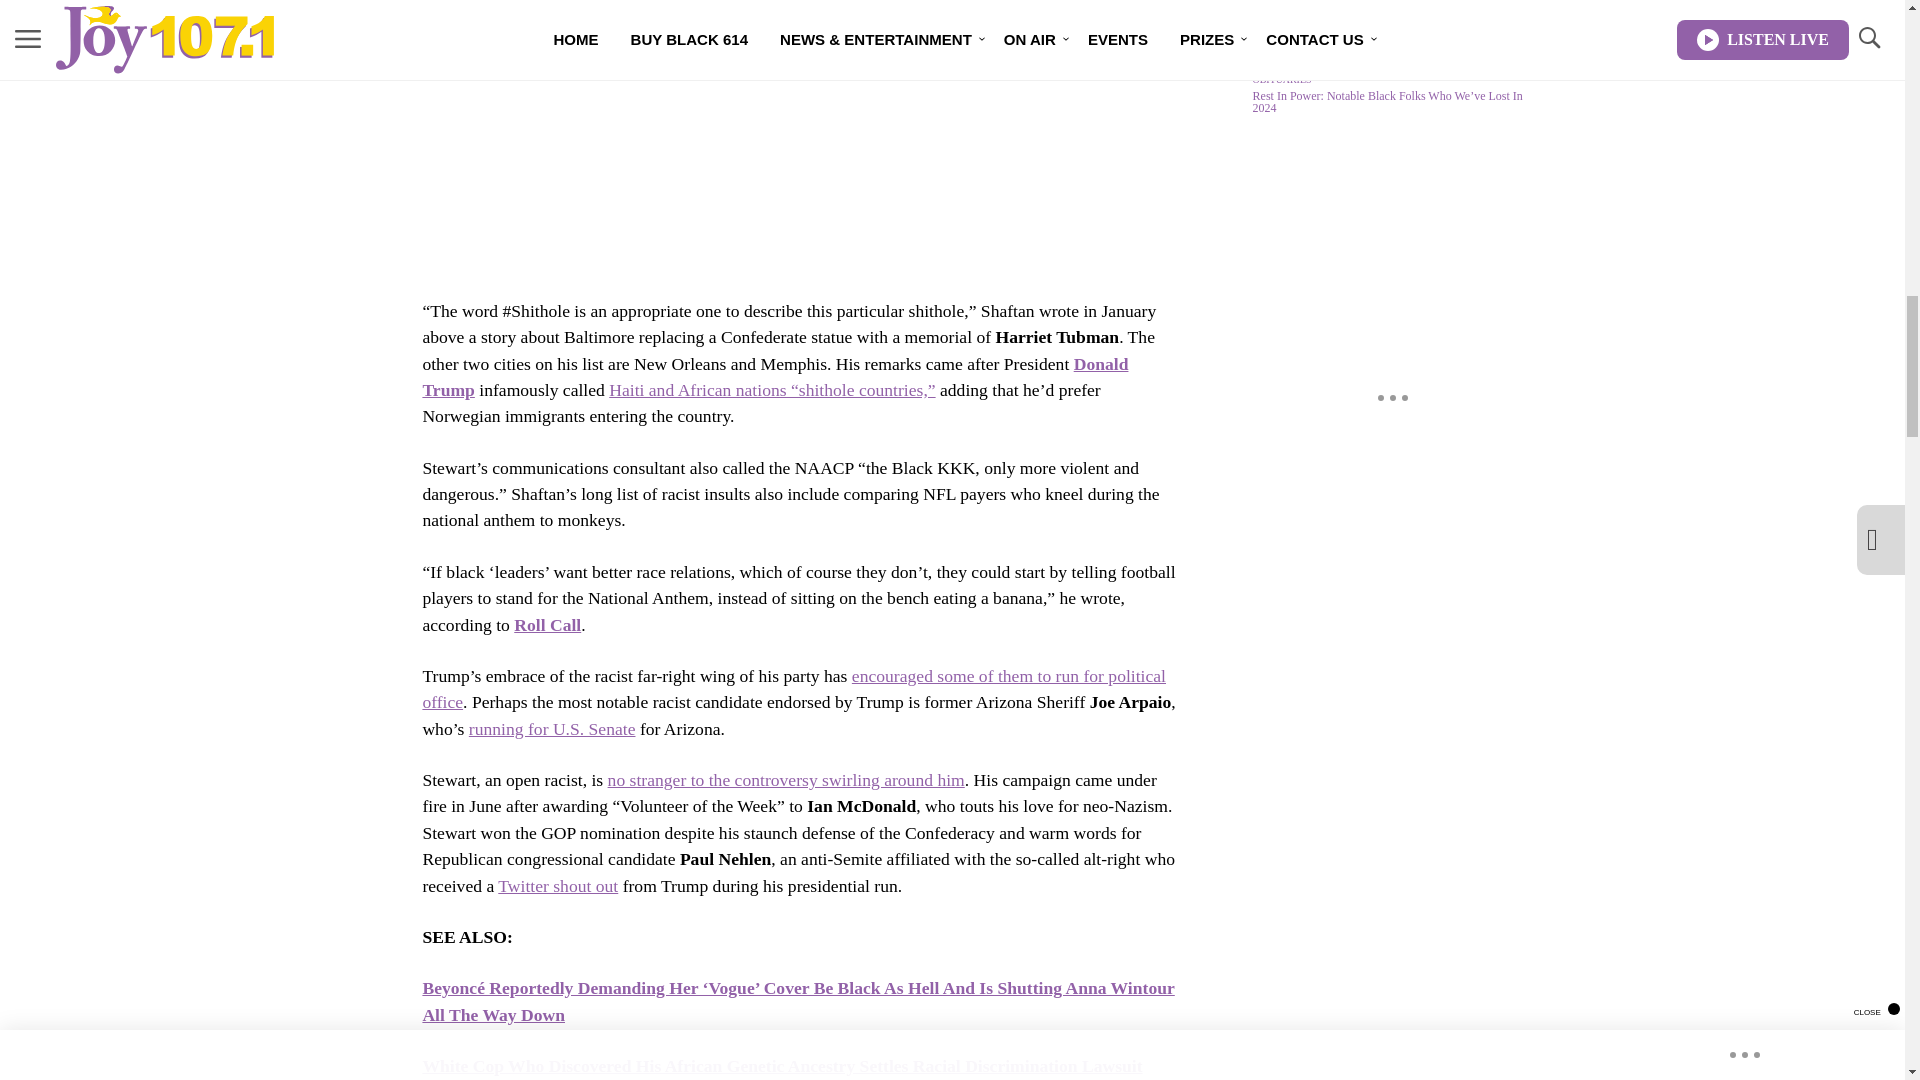 This screenshot has height=1080, width=1920. What do you see at coordinates (775, 376) in the screenshot?
I see `Donald Trump` at bounding box center [775, 376].